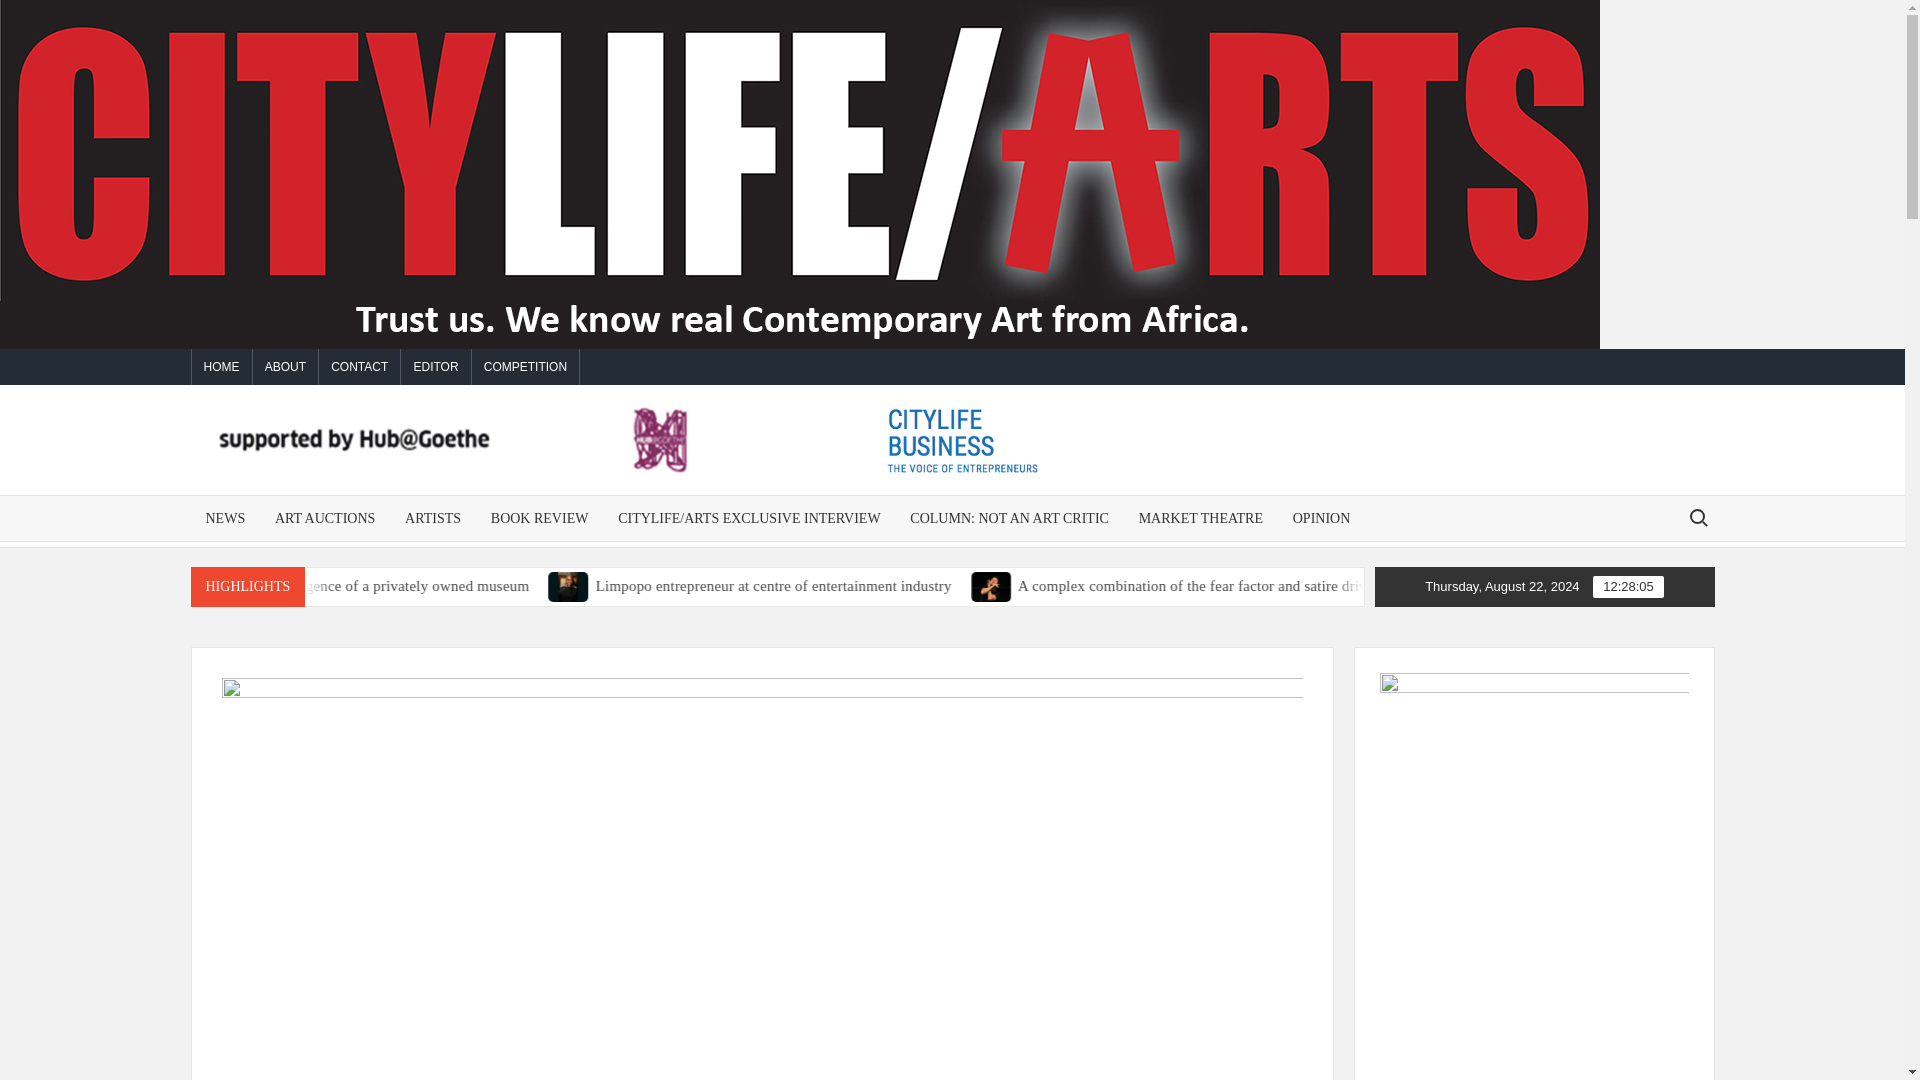  I want to click on HOME, so click(222, 366).